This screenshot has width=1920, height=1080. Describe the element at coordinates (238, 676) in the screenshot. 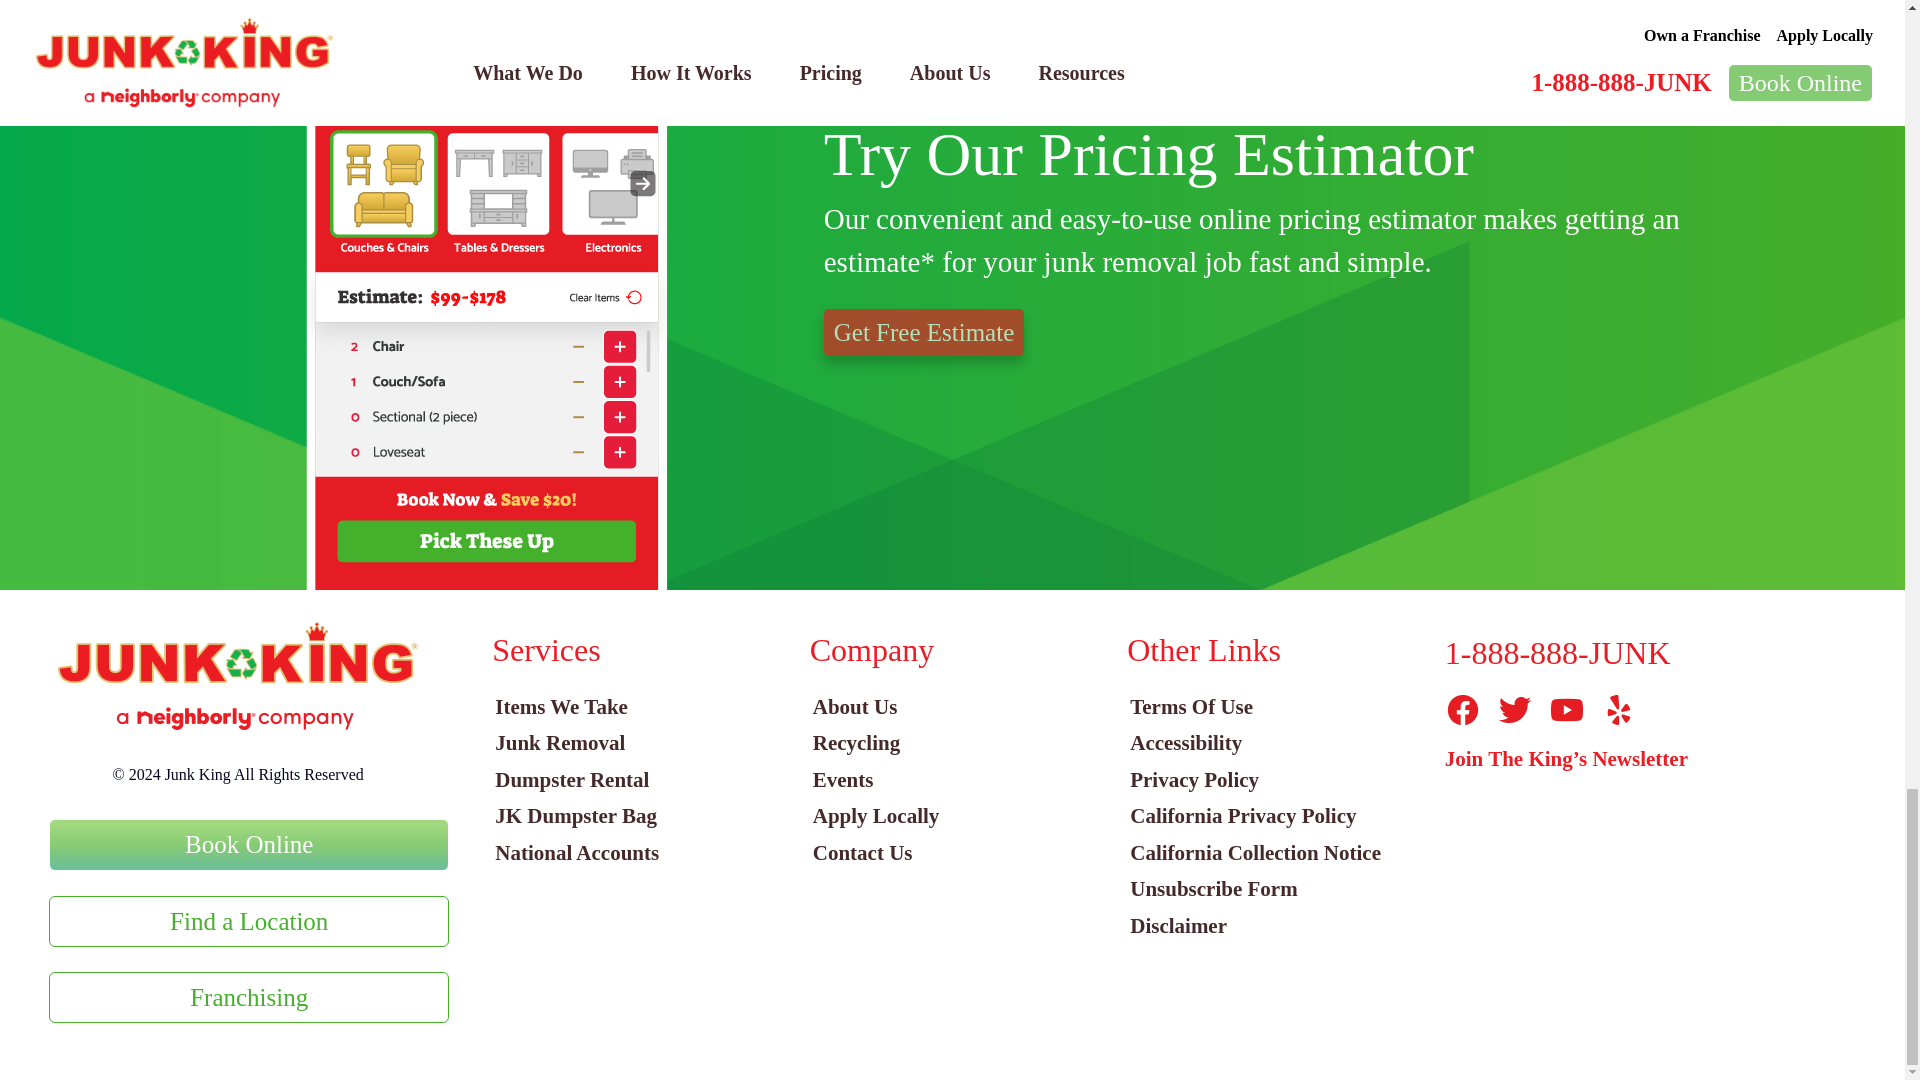

I see `logo` at that location.